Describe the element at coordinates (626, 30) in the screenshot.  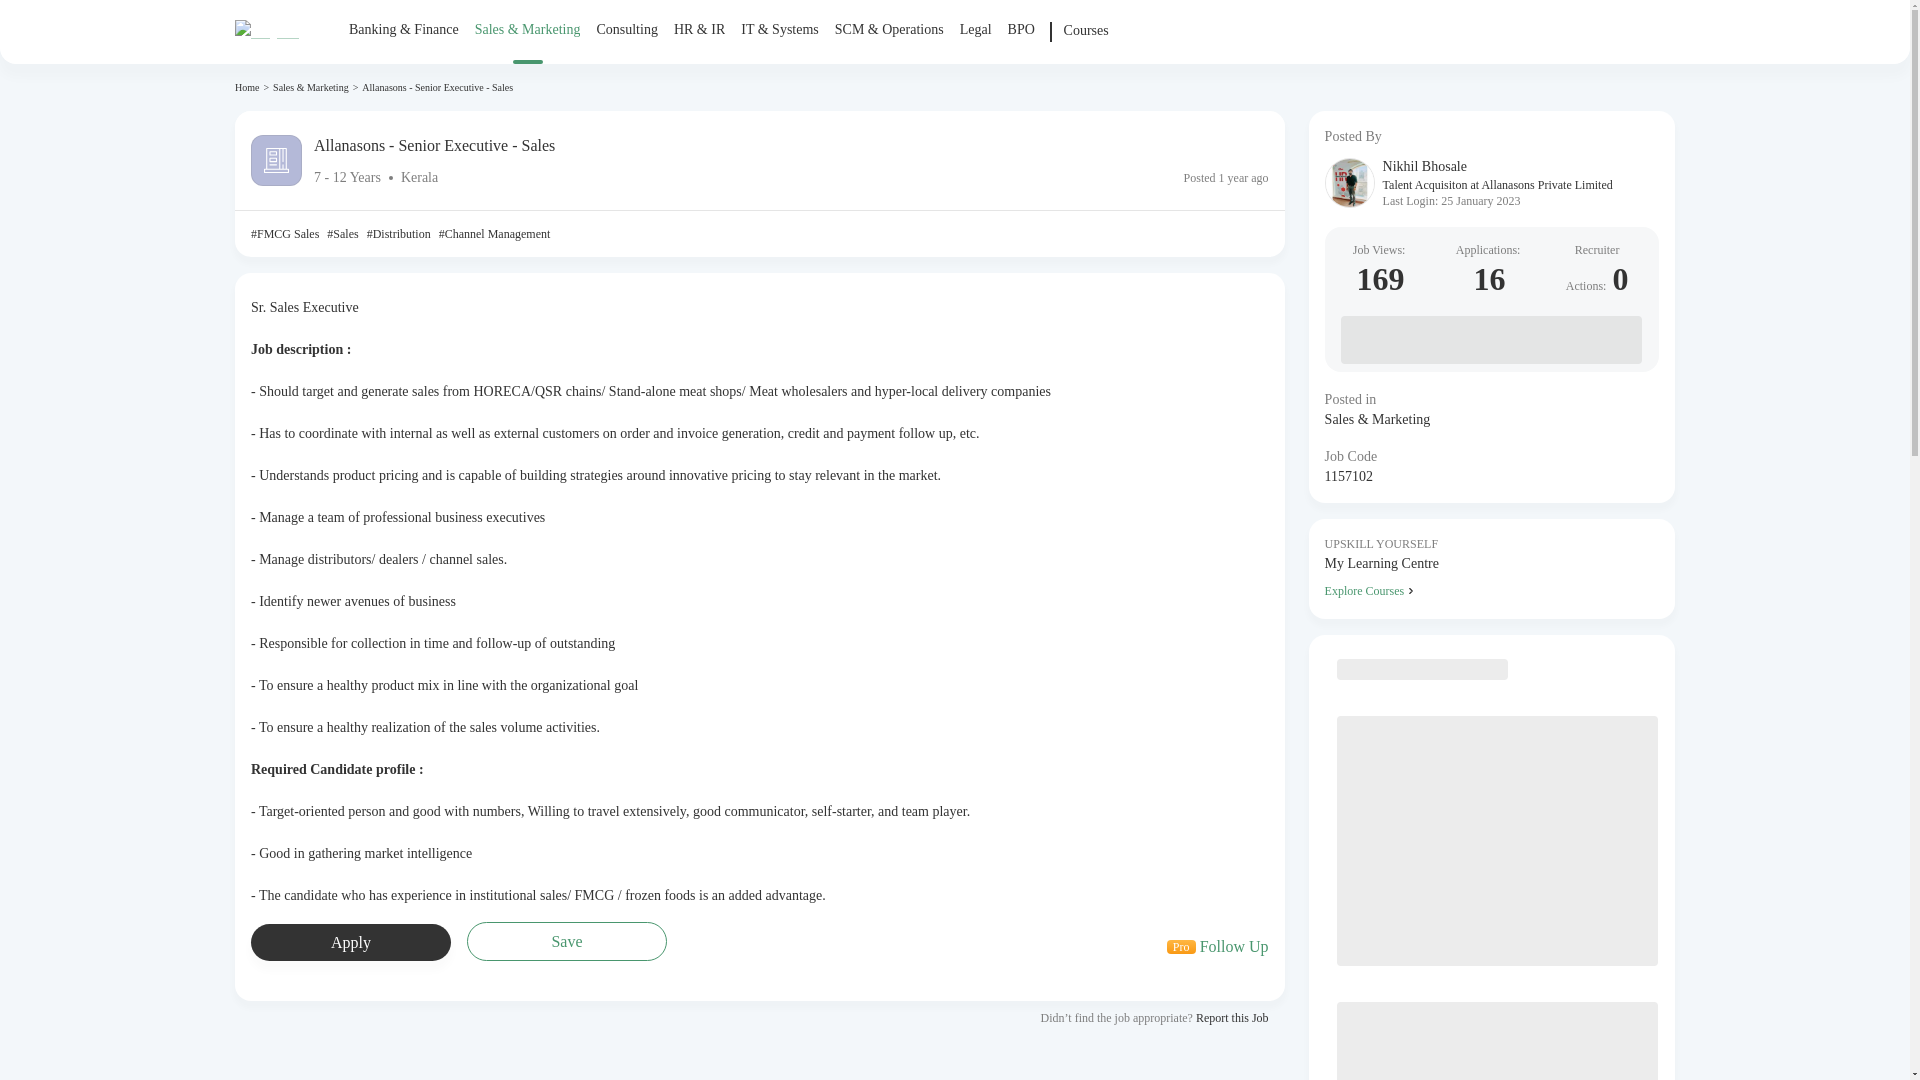
I see `Consulting` at that location.